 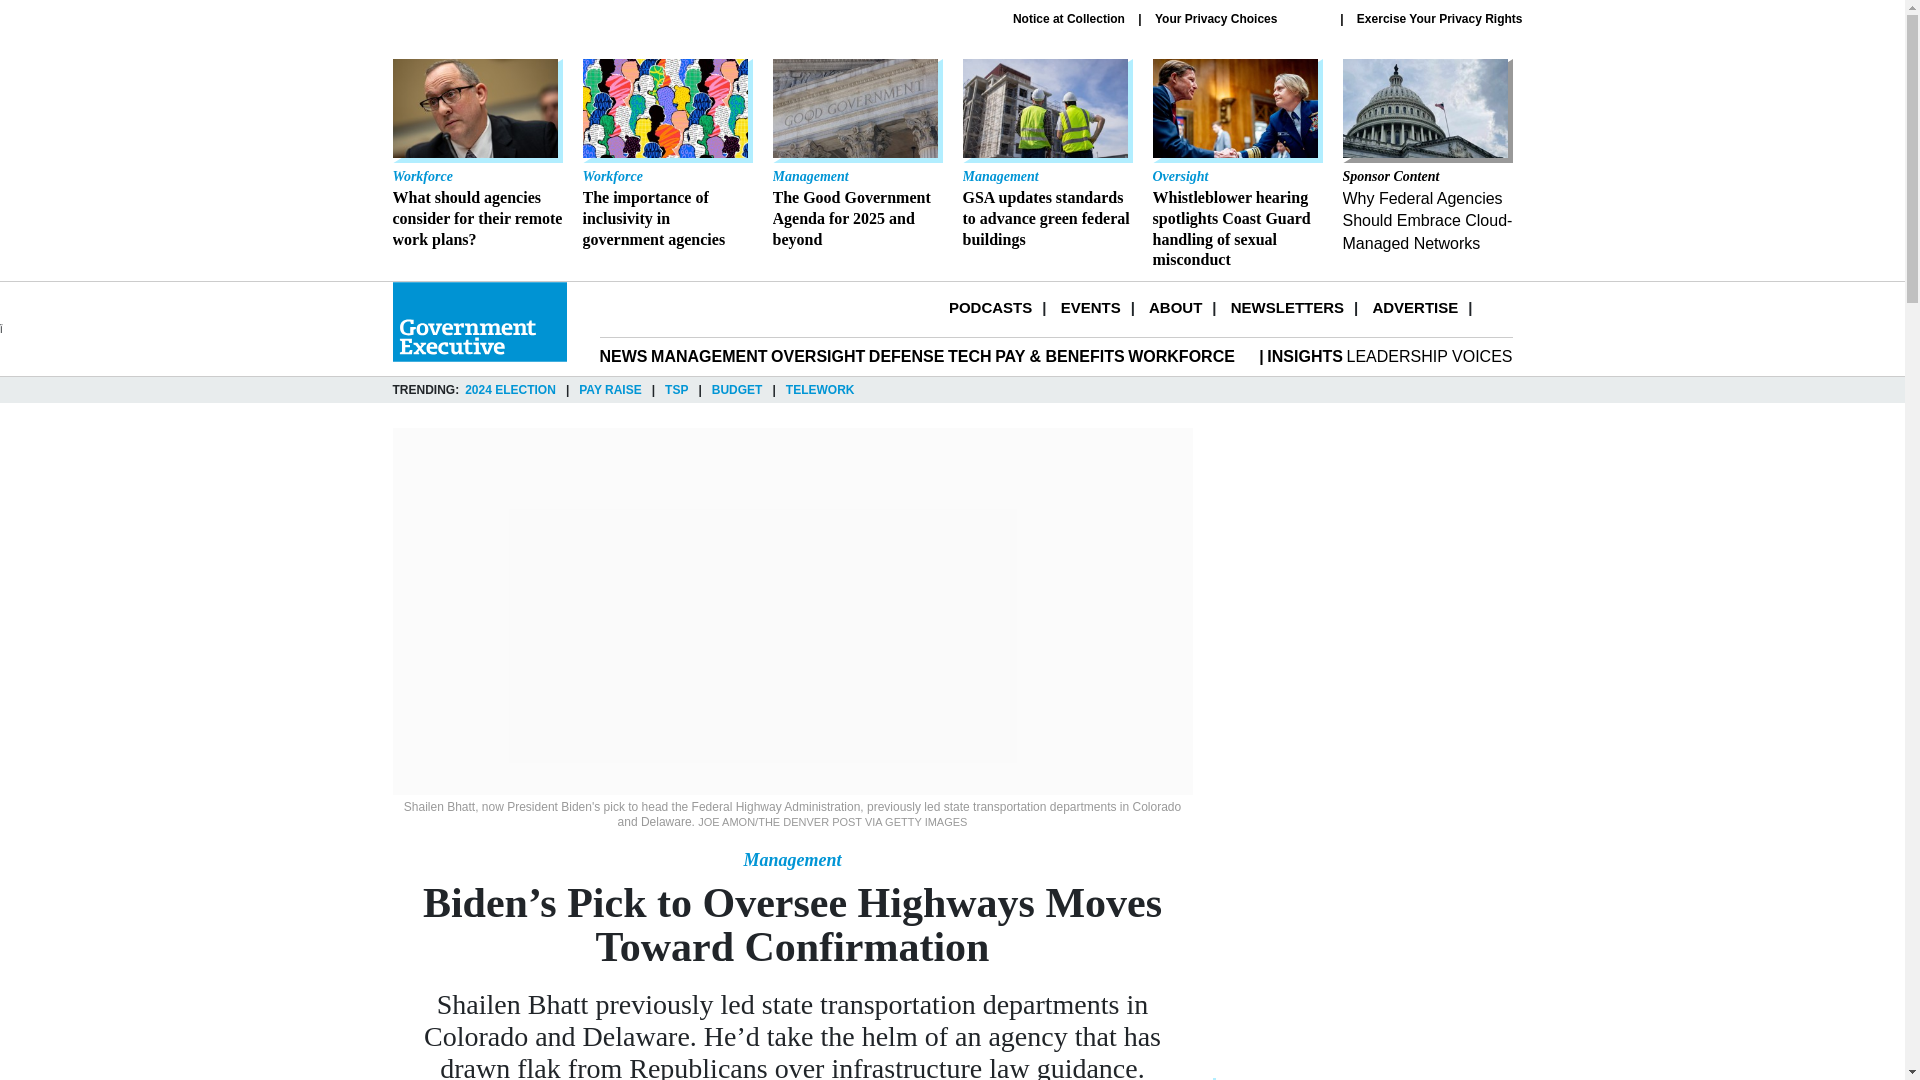 What do you see at coordinates (1414, 308) in the screenshot?
I see `ADVERTISE` at bounding box center [1414, 308].